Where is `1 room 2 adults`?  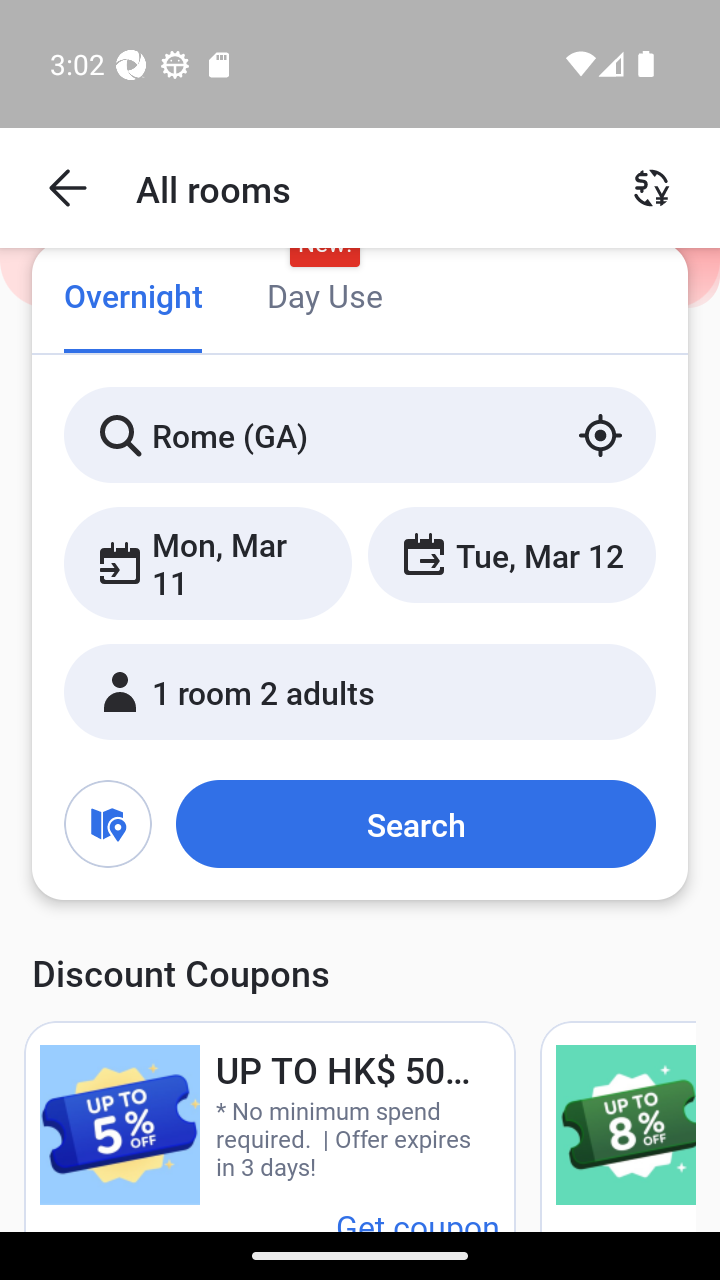
1 room 2 adults is located at coordinates (360, 691).